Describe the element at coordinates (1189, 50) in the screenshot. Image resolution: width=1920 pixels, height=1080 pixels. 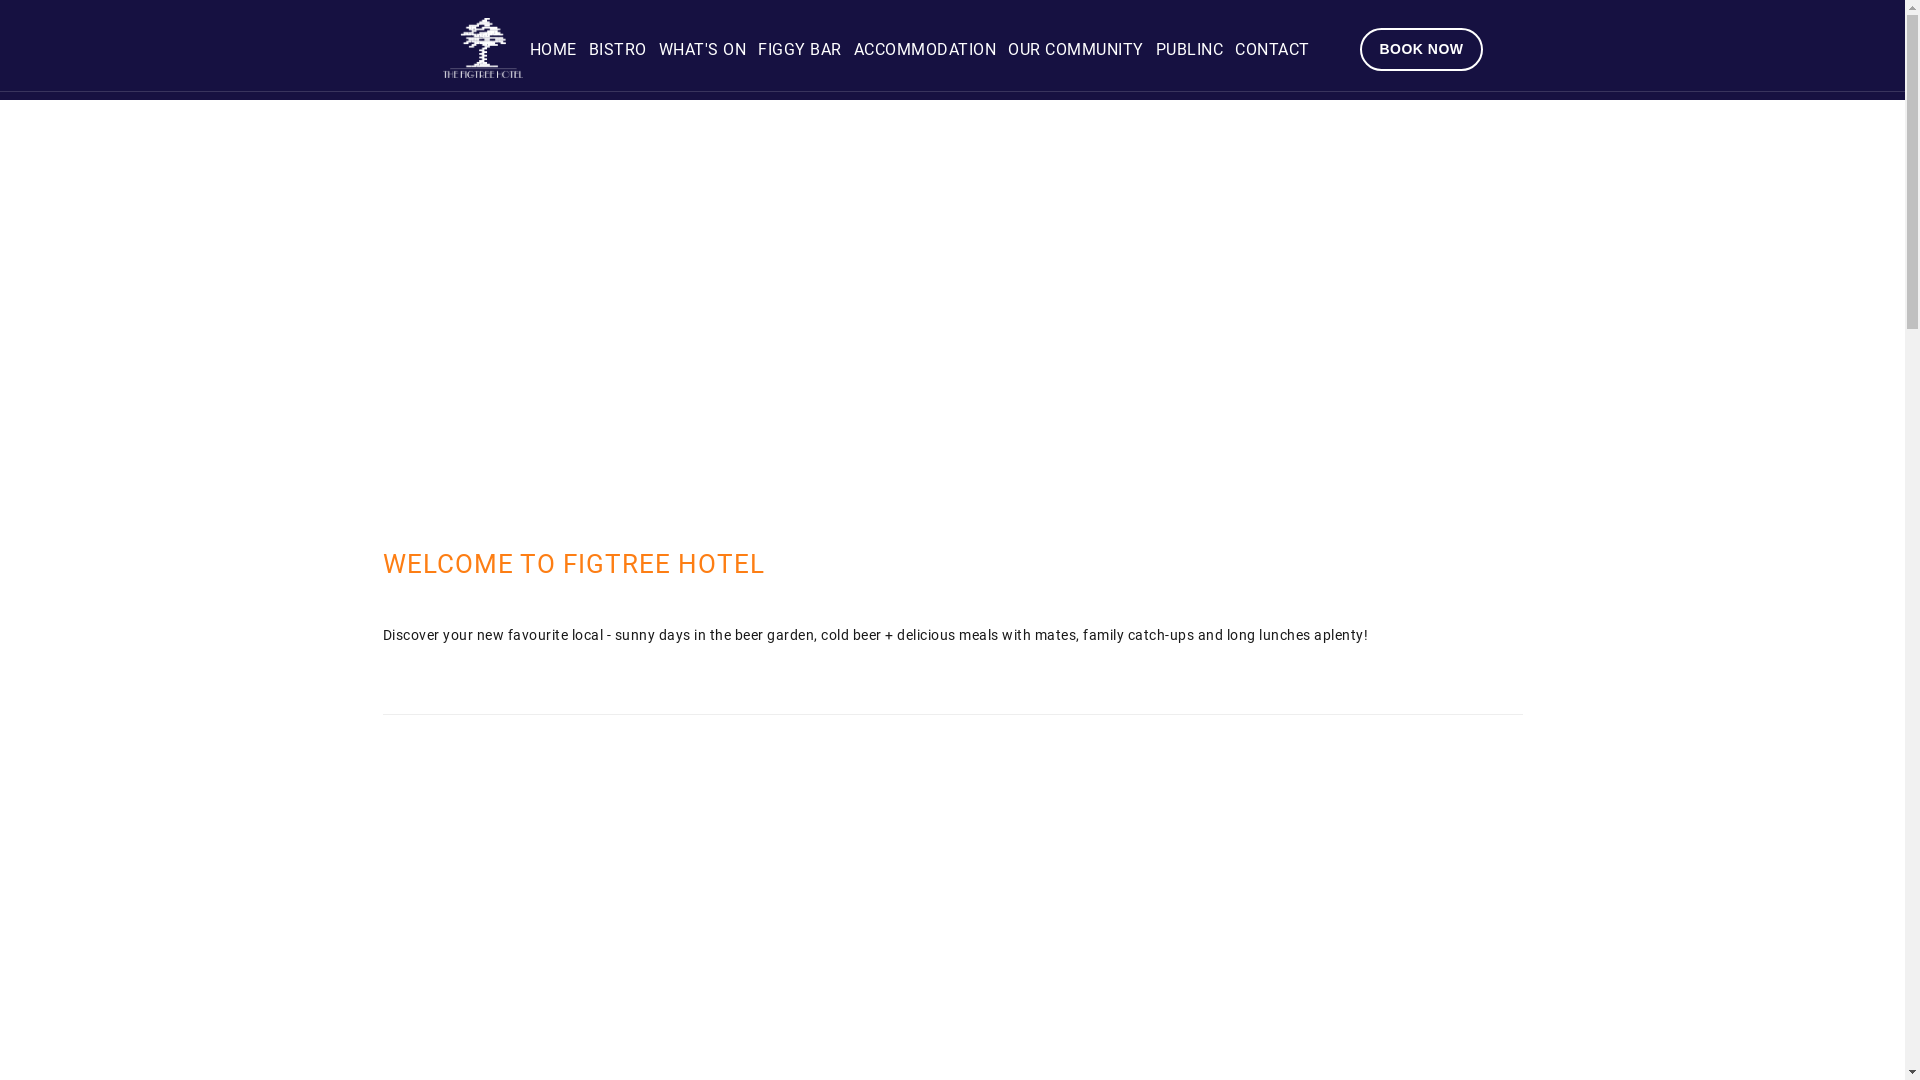
I see `PUBLINC` at that location.